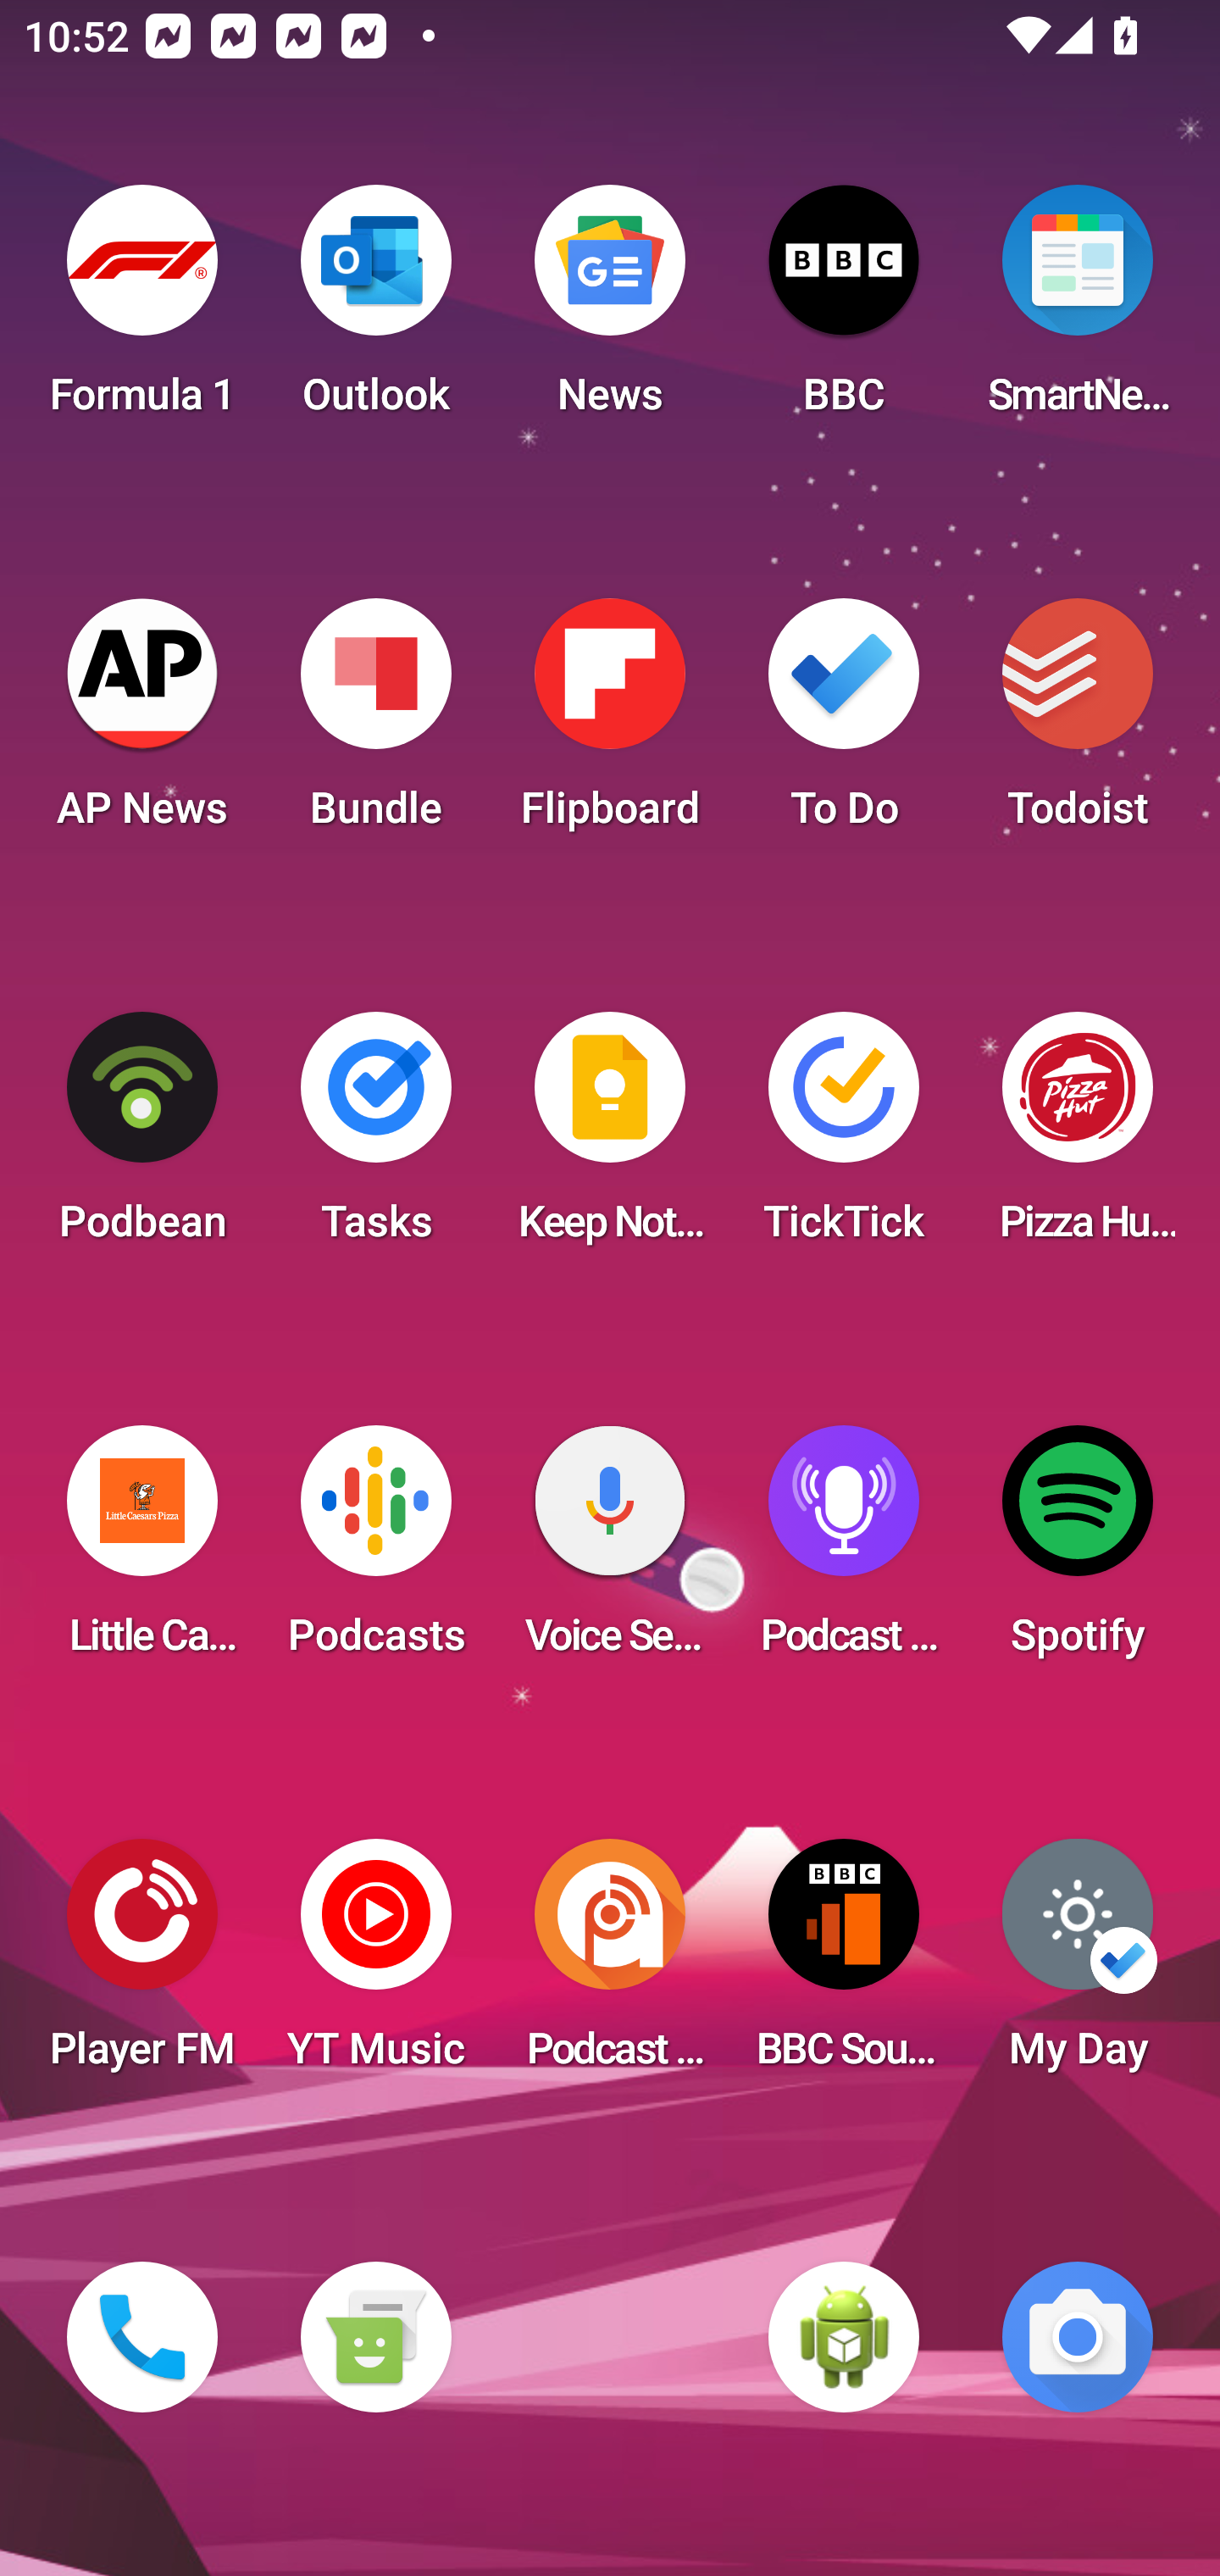 The width and height of the screenshot is (1220, 2576). I want to click on Podcasts, so click(375, 1551).